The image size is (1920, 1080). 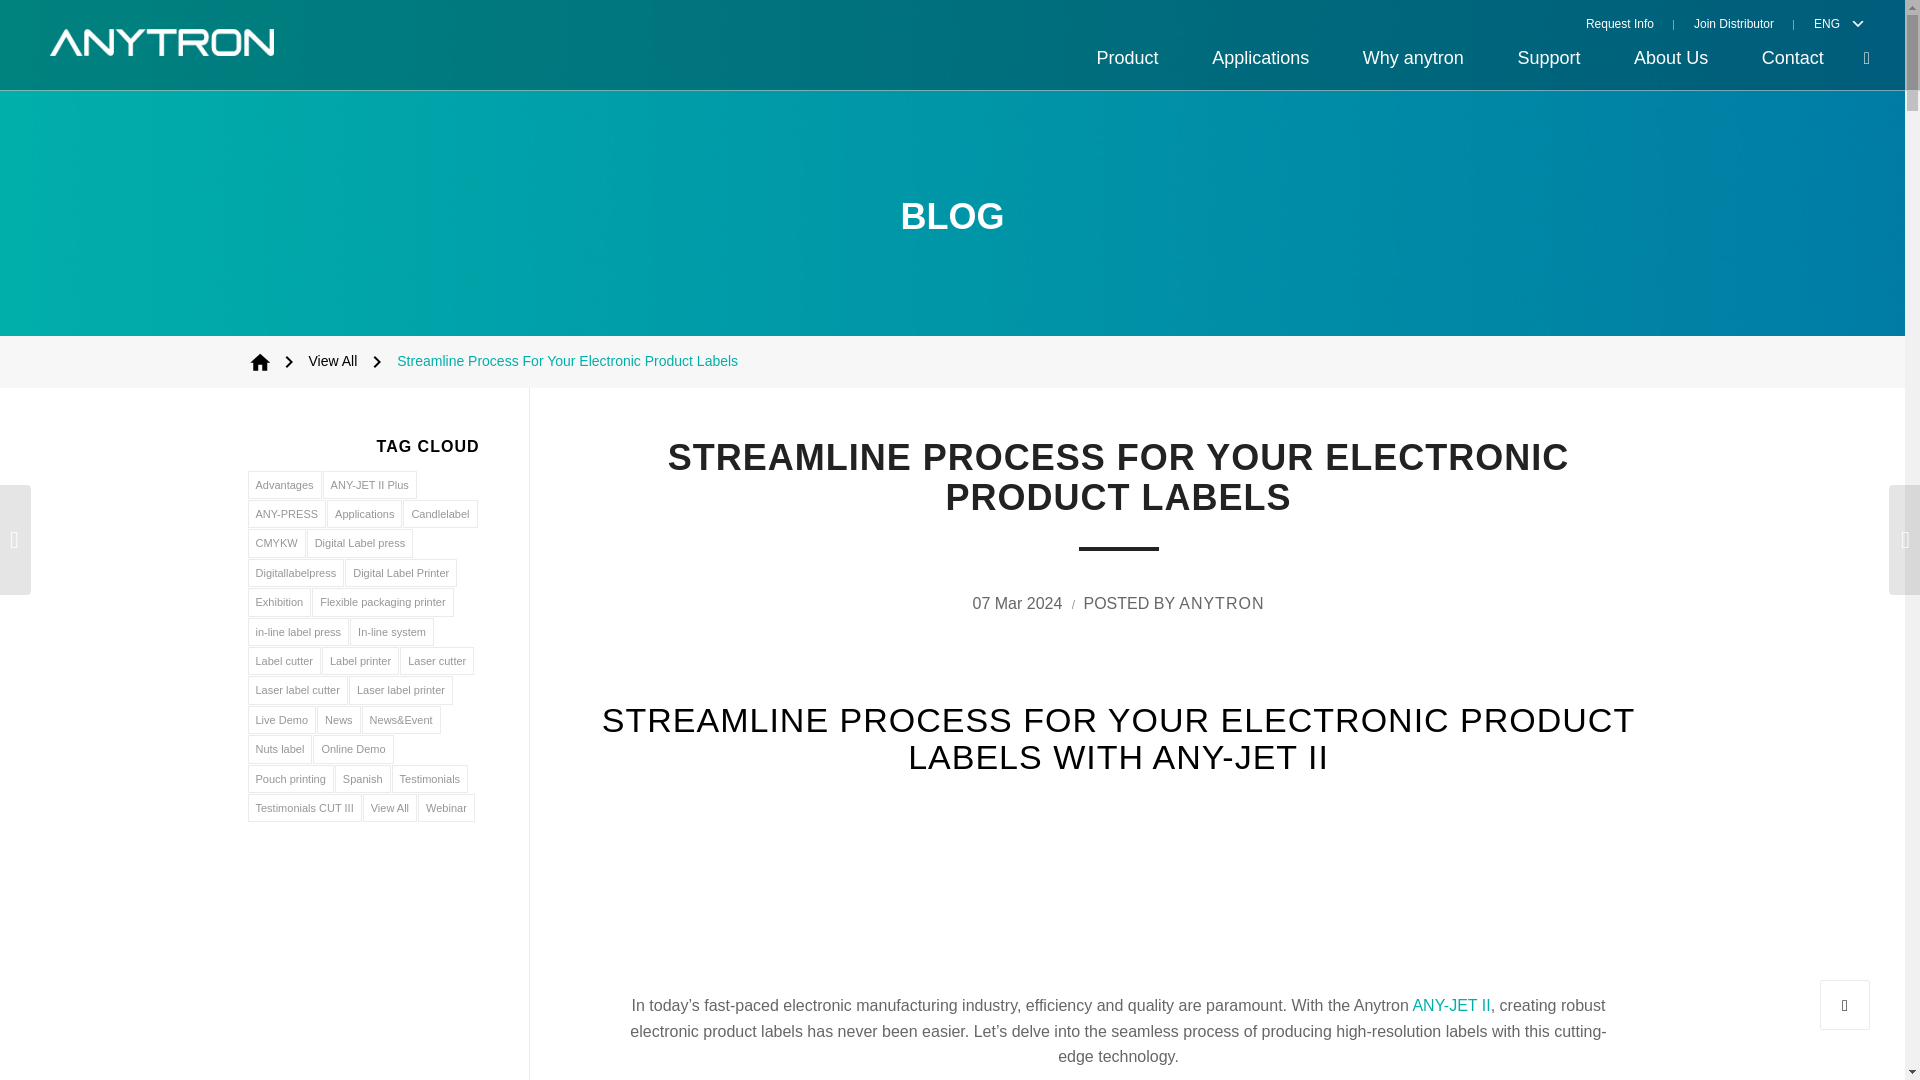 I want to click on Request Info, so click(x=1630, y=23).